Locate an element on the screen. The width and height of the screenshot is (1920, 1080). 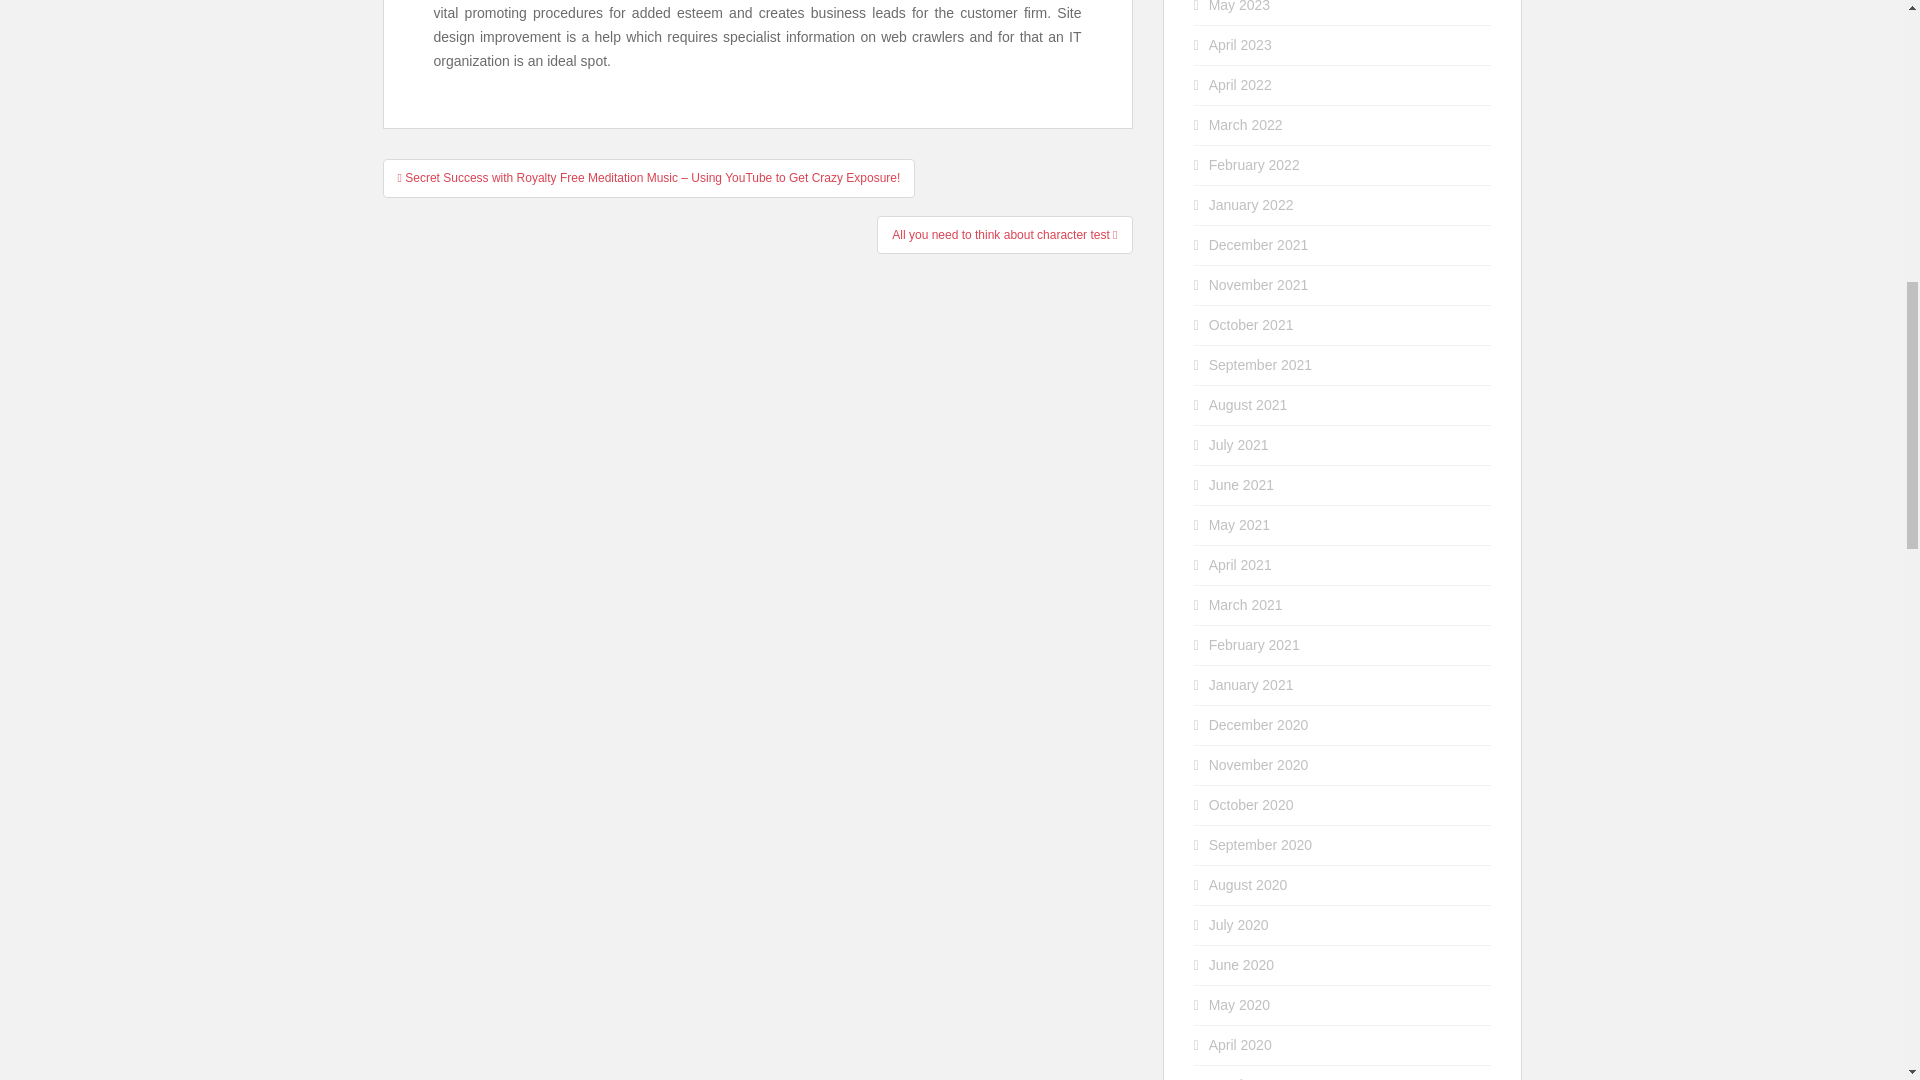
March 2022 is located at coordinates (1246, 124).